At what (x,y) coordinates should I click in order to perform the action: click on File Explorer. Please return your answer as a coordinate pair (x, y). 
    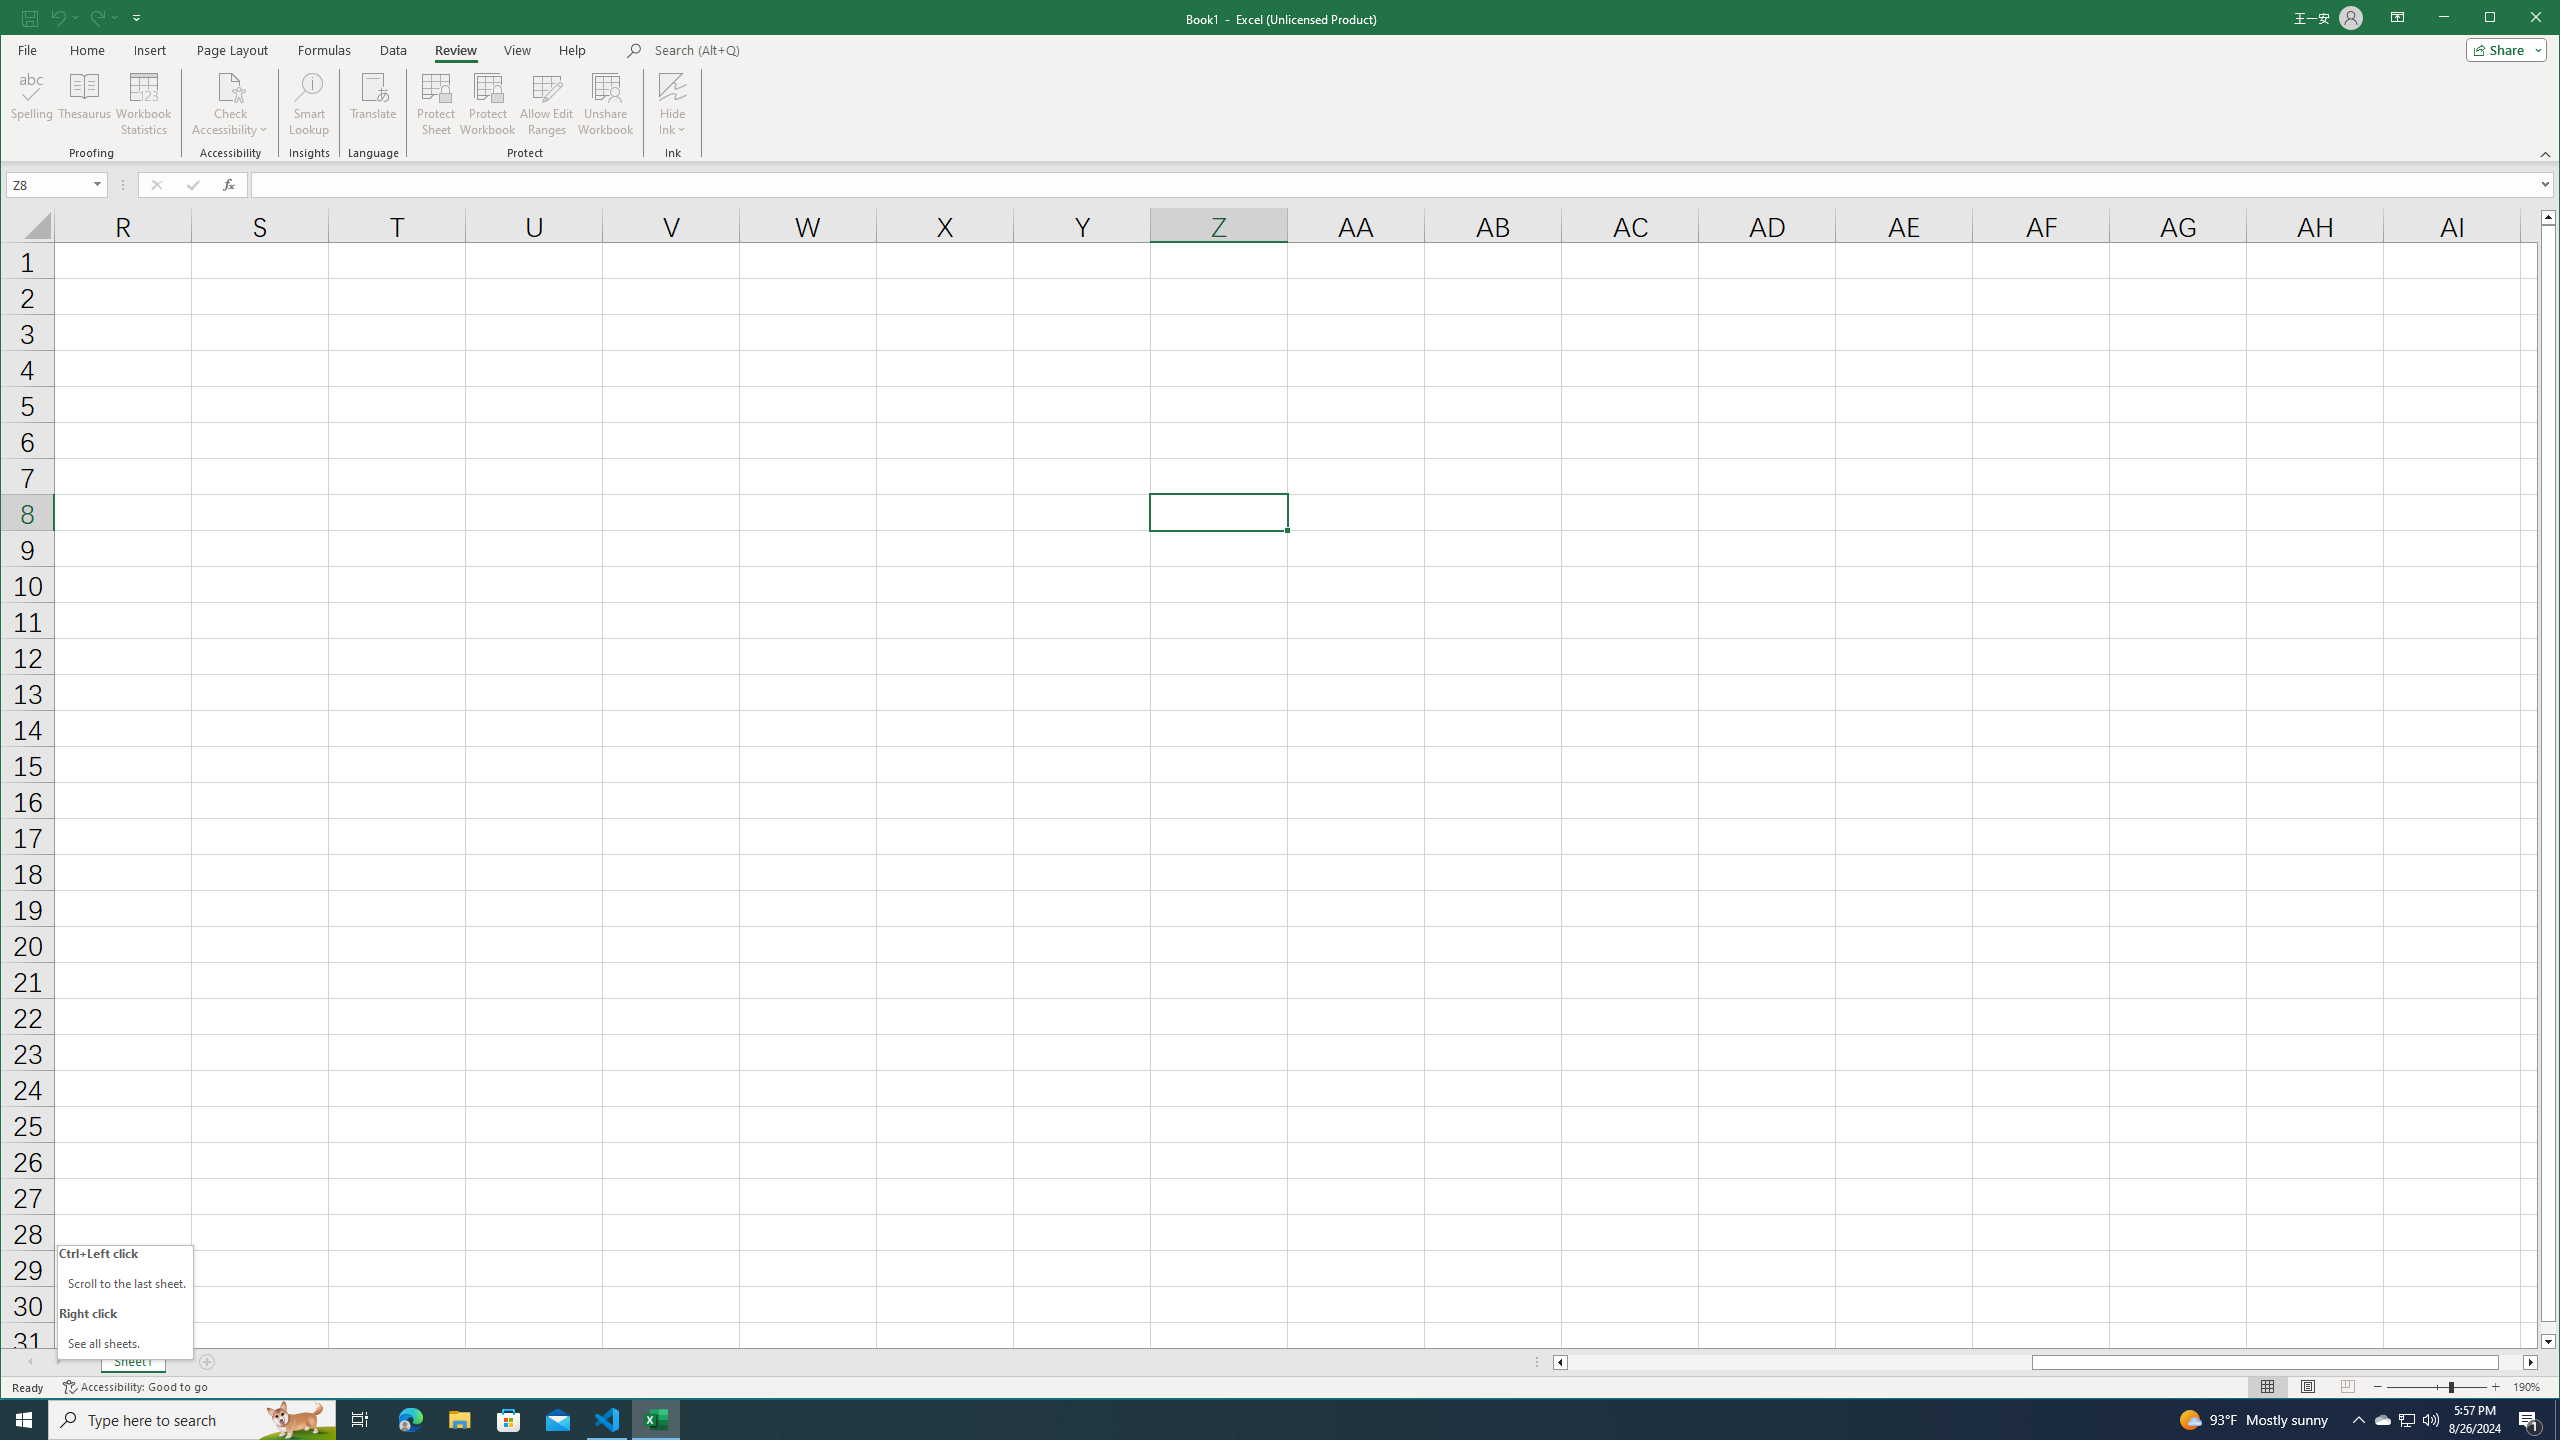
    Looking at the image, I should click on (459, 1420).